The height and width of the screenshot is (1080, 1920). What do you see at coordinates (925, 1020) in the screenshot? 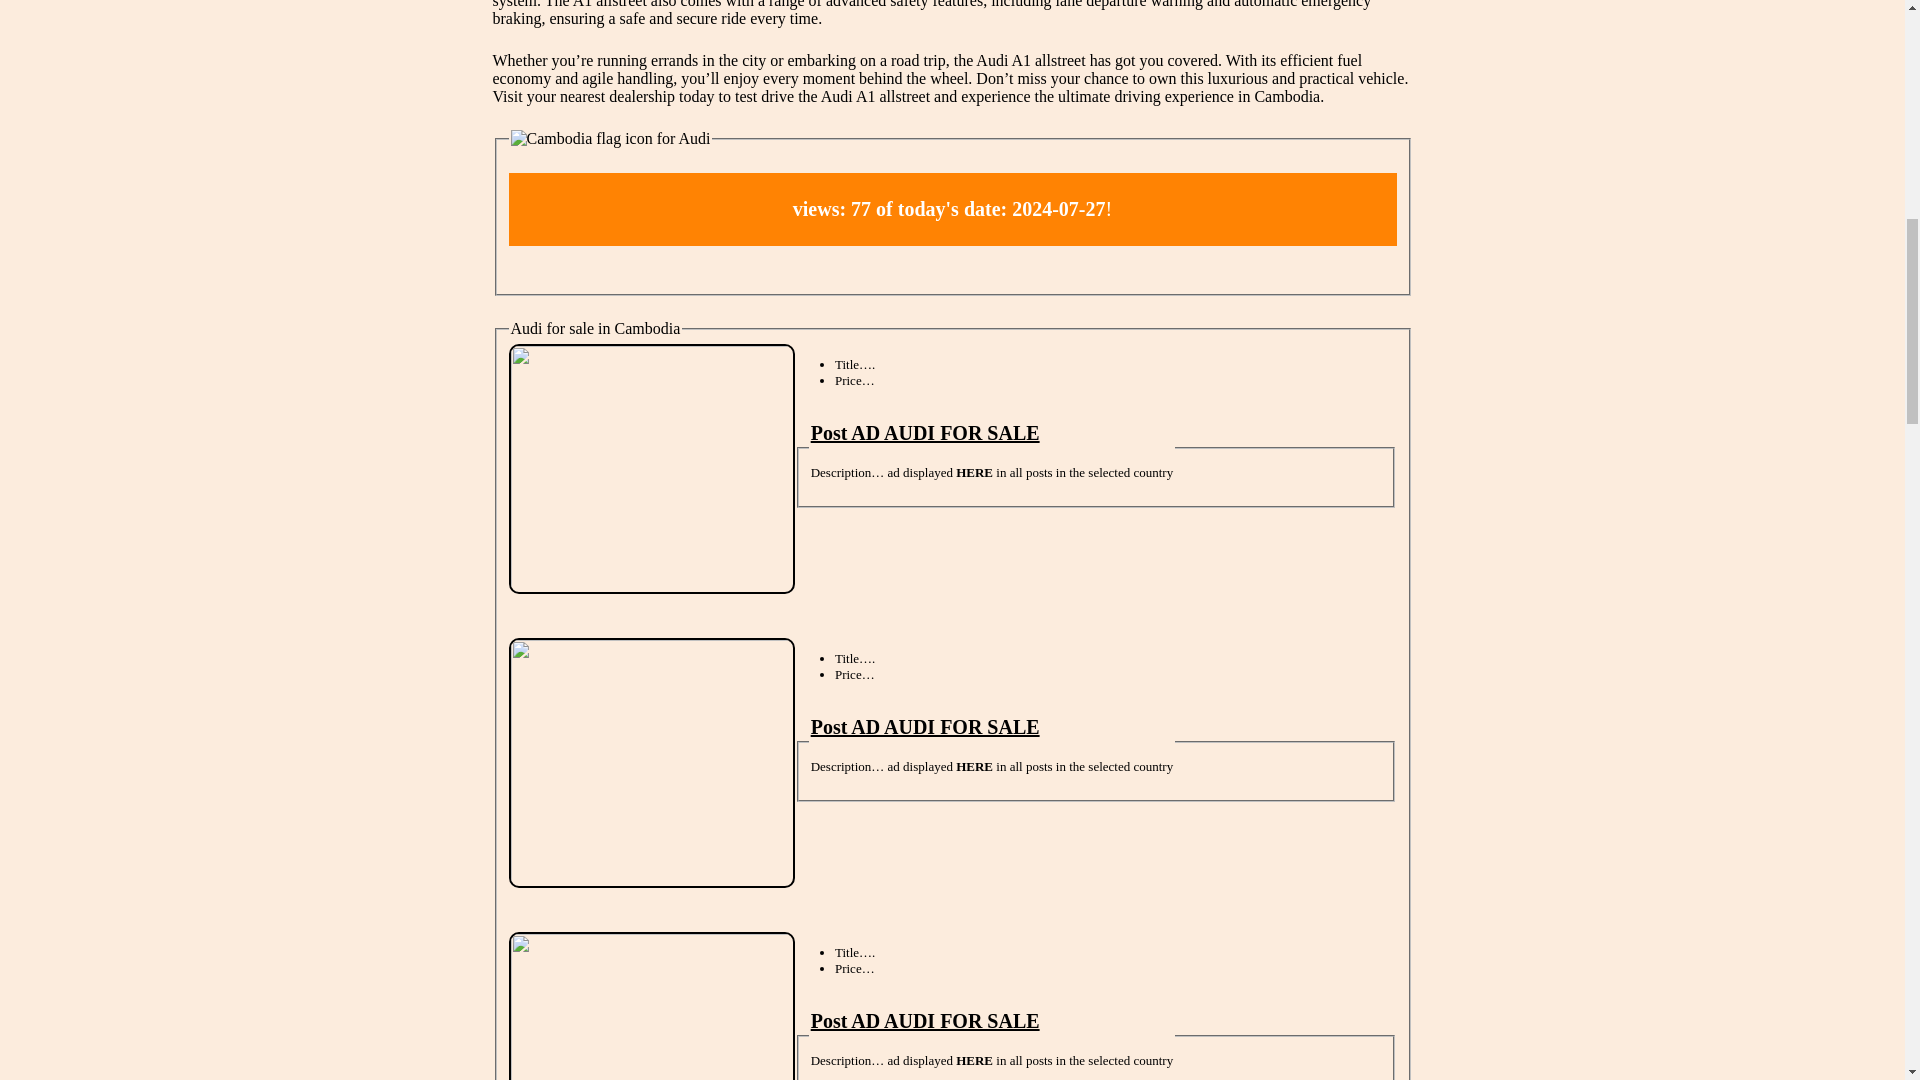
I see `Post AD AUDI FOR SALE` at bounding box center [925, 1020].